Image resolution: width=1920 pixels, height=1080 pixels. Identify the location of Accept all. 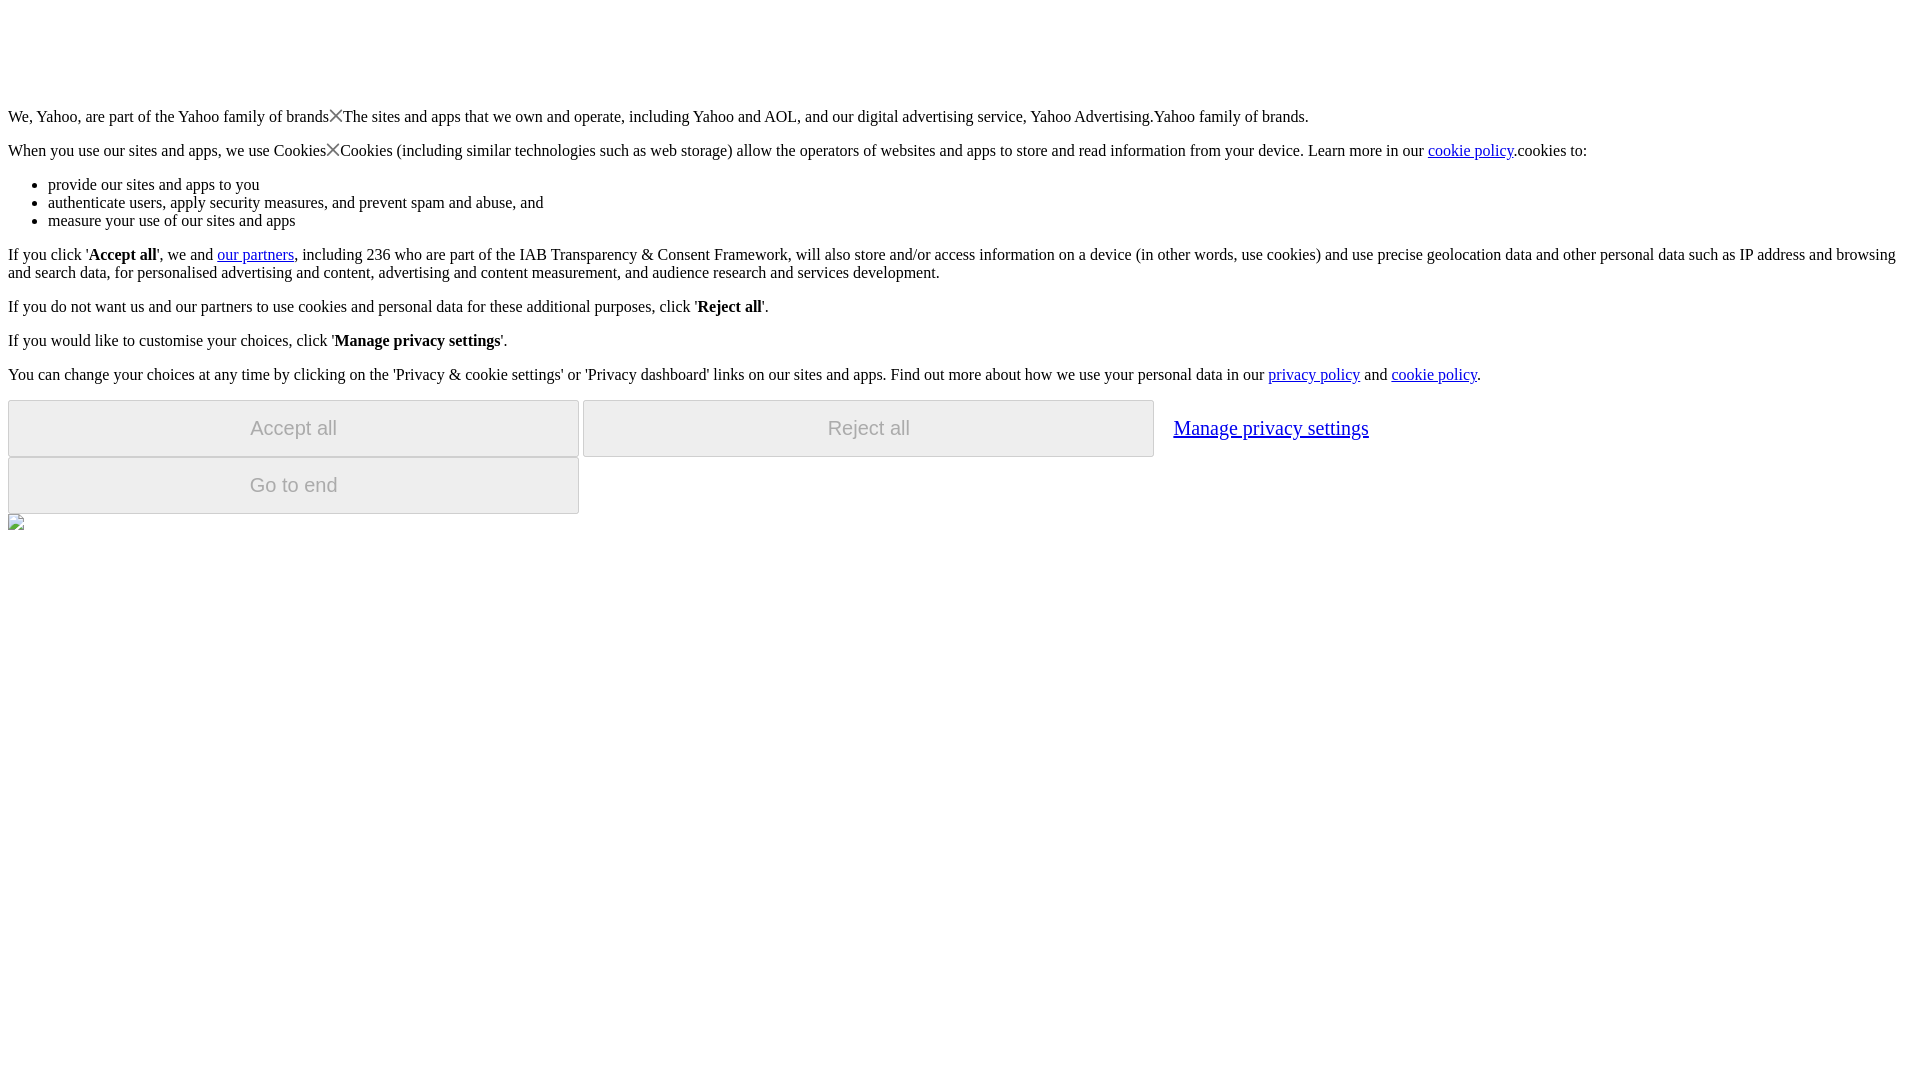
(293, 428).